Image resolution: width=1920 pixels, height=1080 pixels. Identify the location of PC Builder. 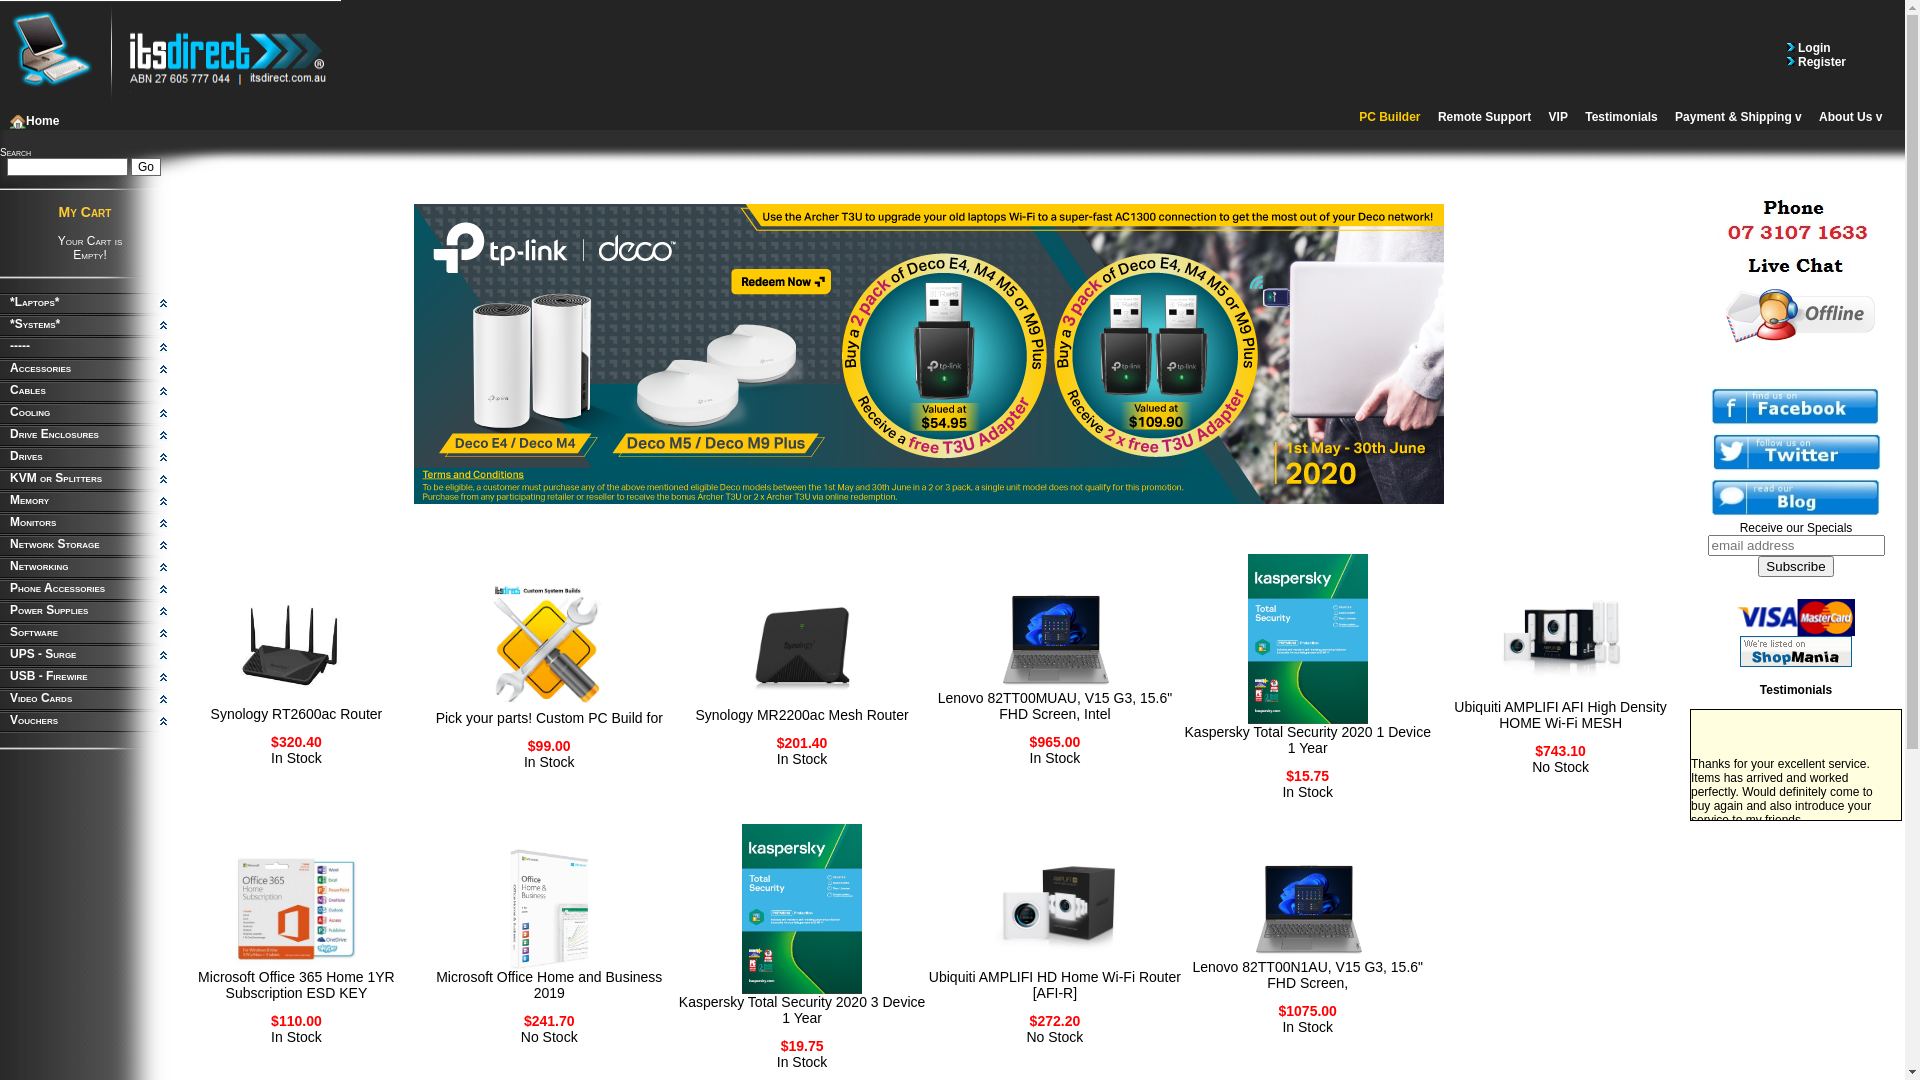
(1390, 117).